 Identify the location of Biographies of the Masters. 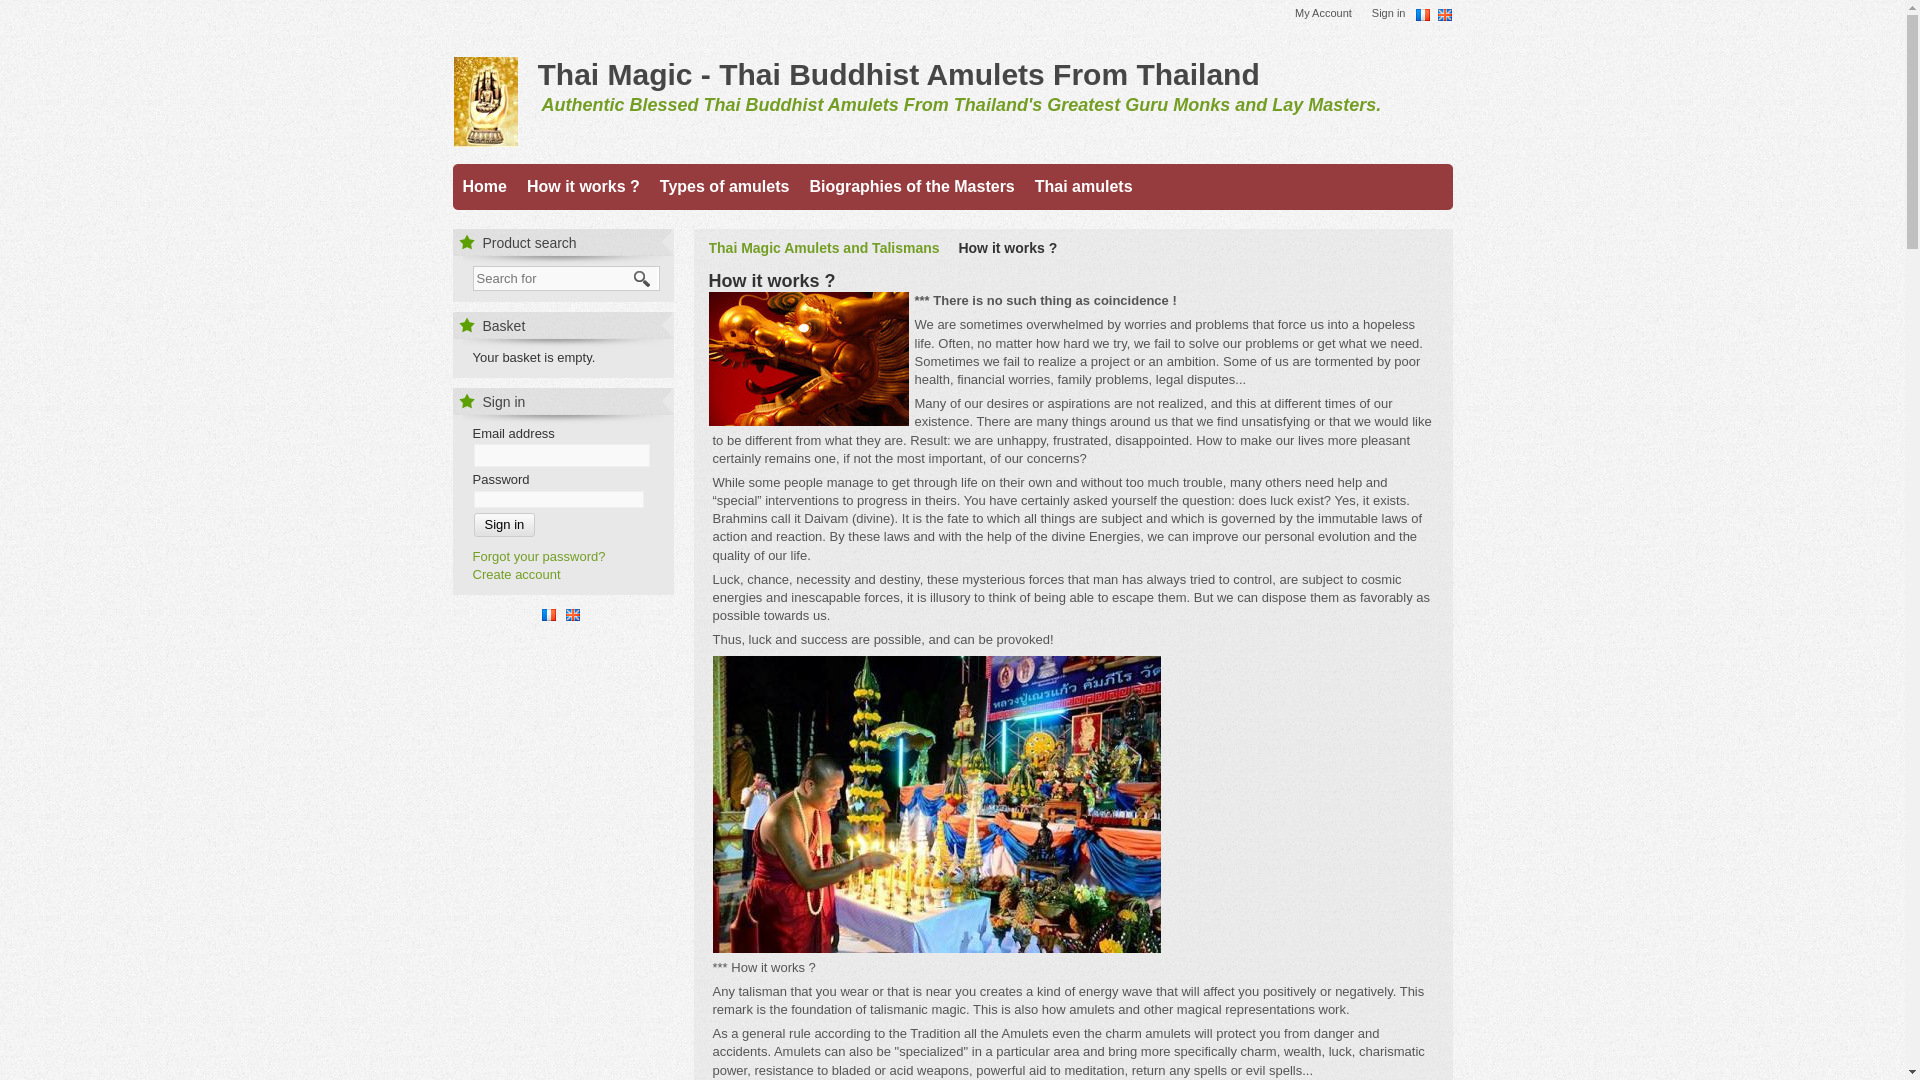
(916, 184).